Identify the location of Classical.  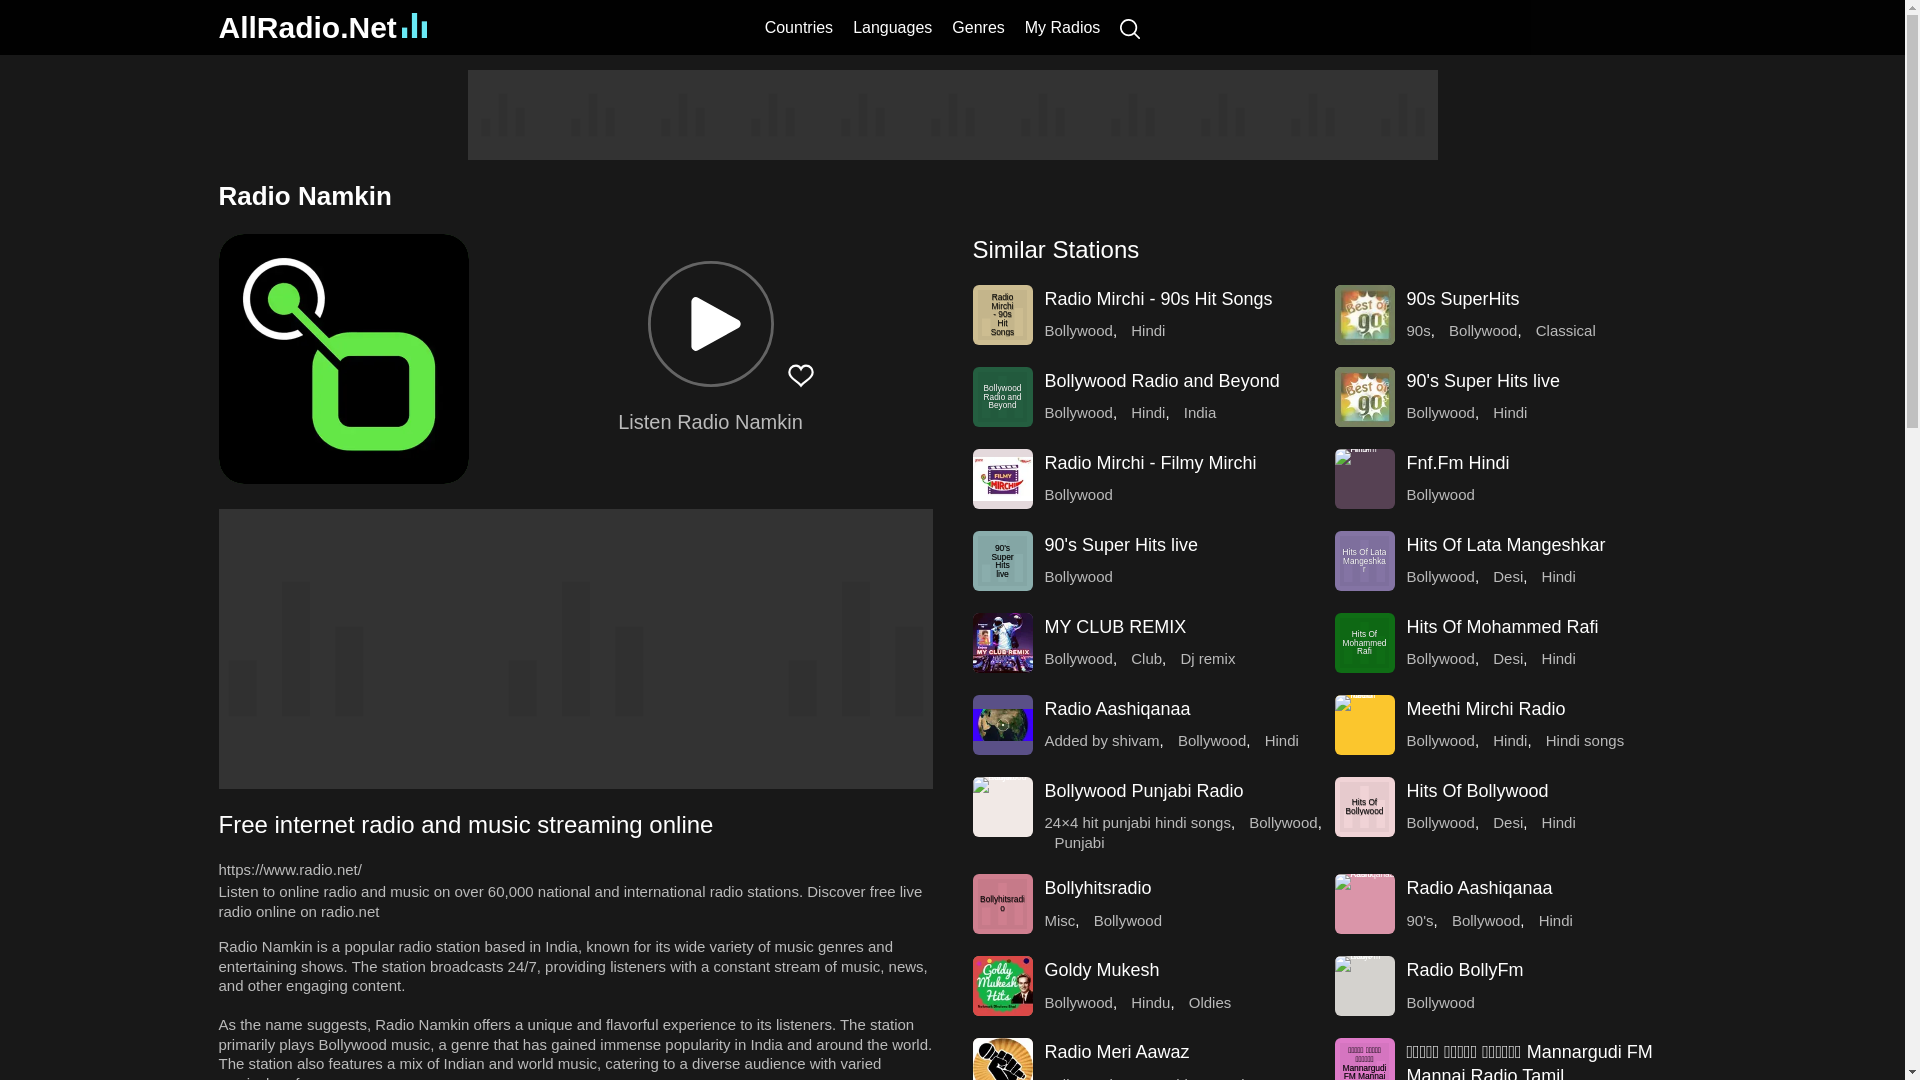
(1566, 330).